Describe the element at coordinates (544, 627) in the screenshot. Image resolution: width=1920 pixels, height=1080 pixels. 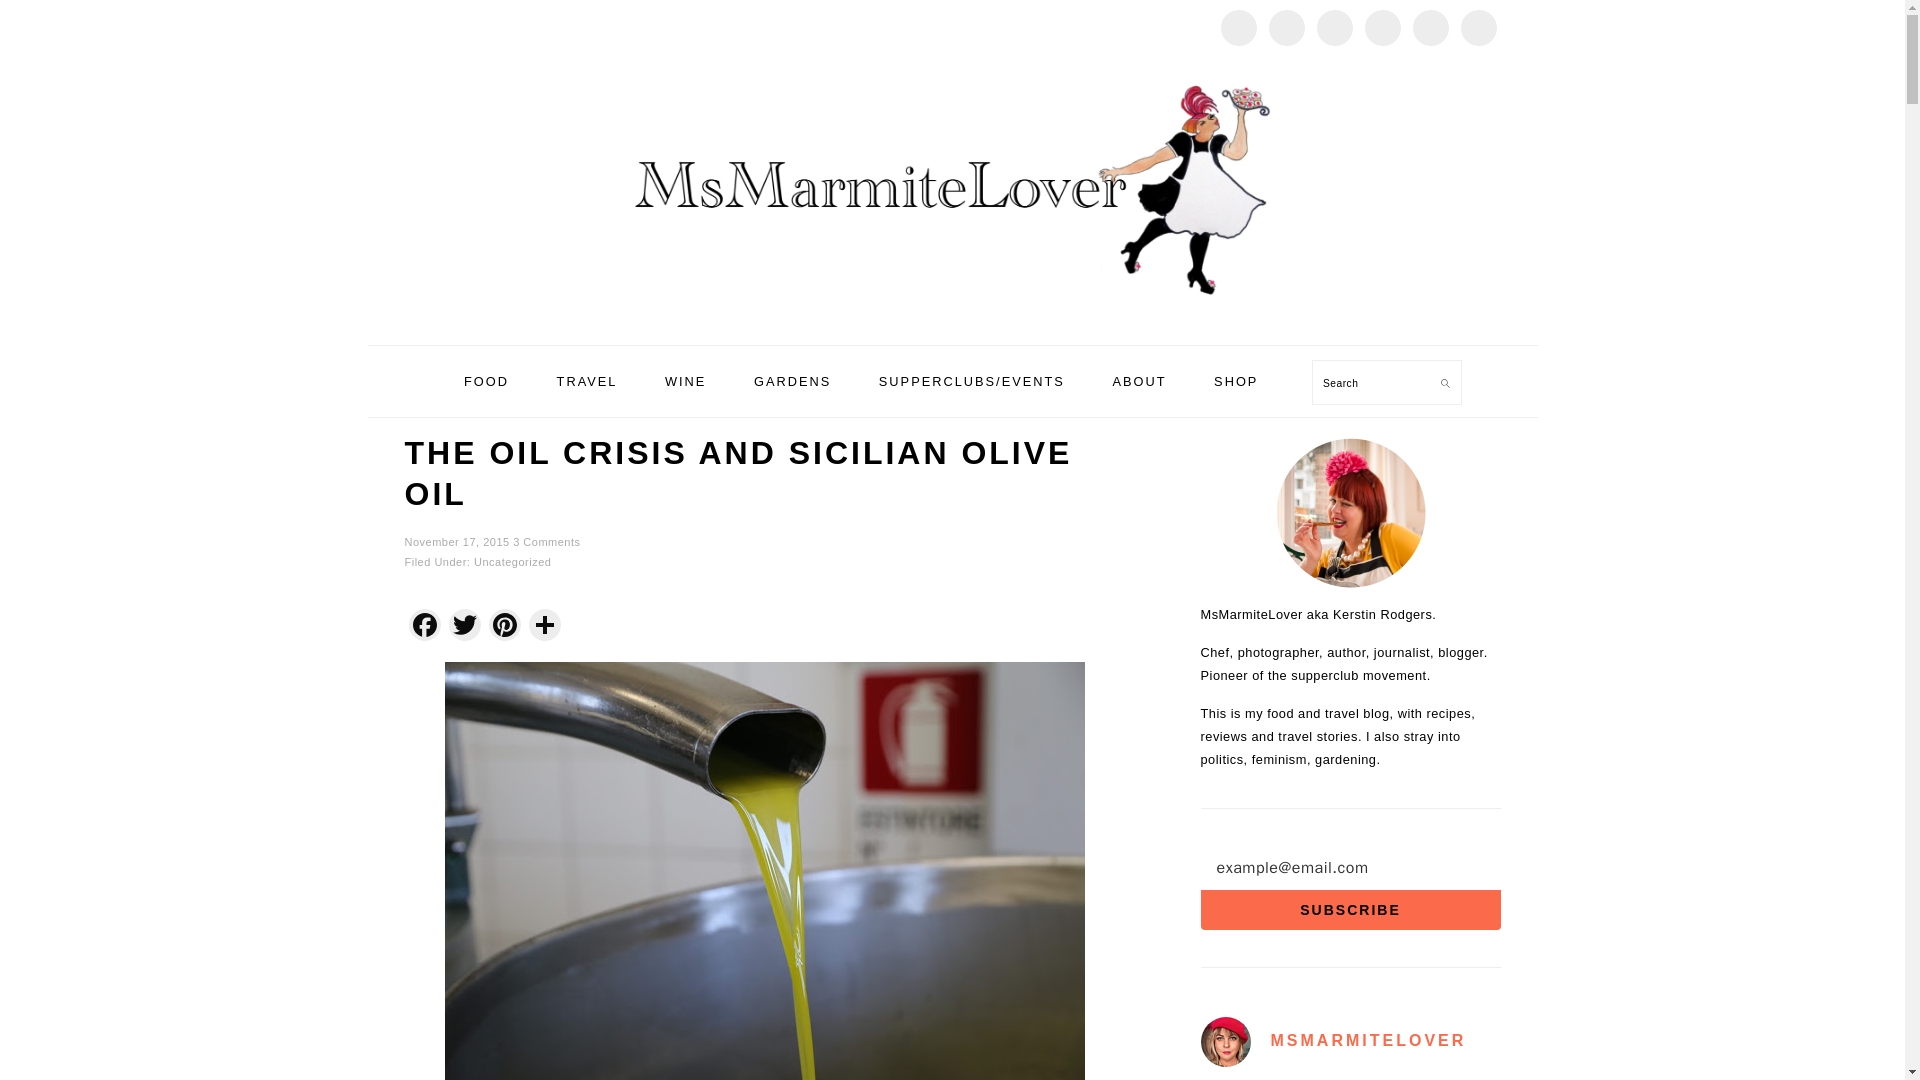
I see `Share` at that location.